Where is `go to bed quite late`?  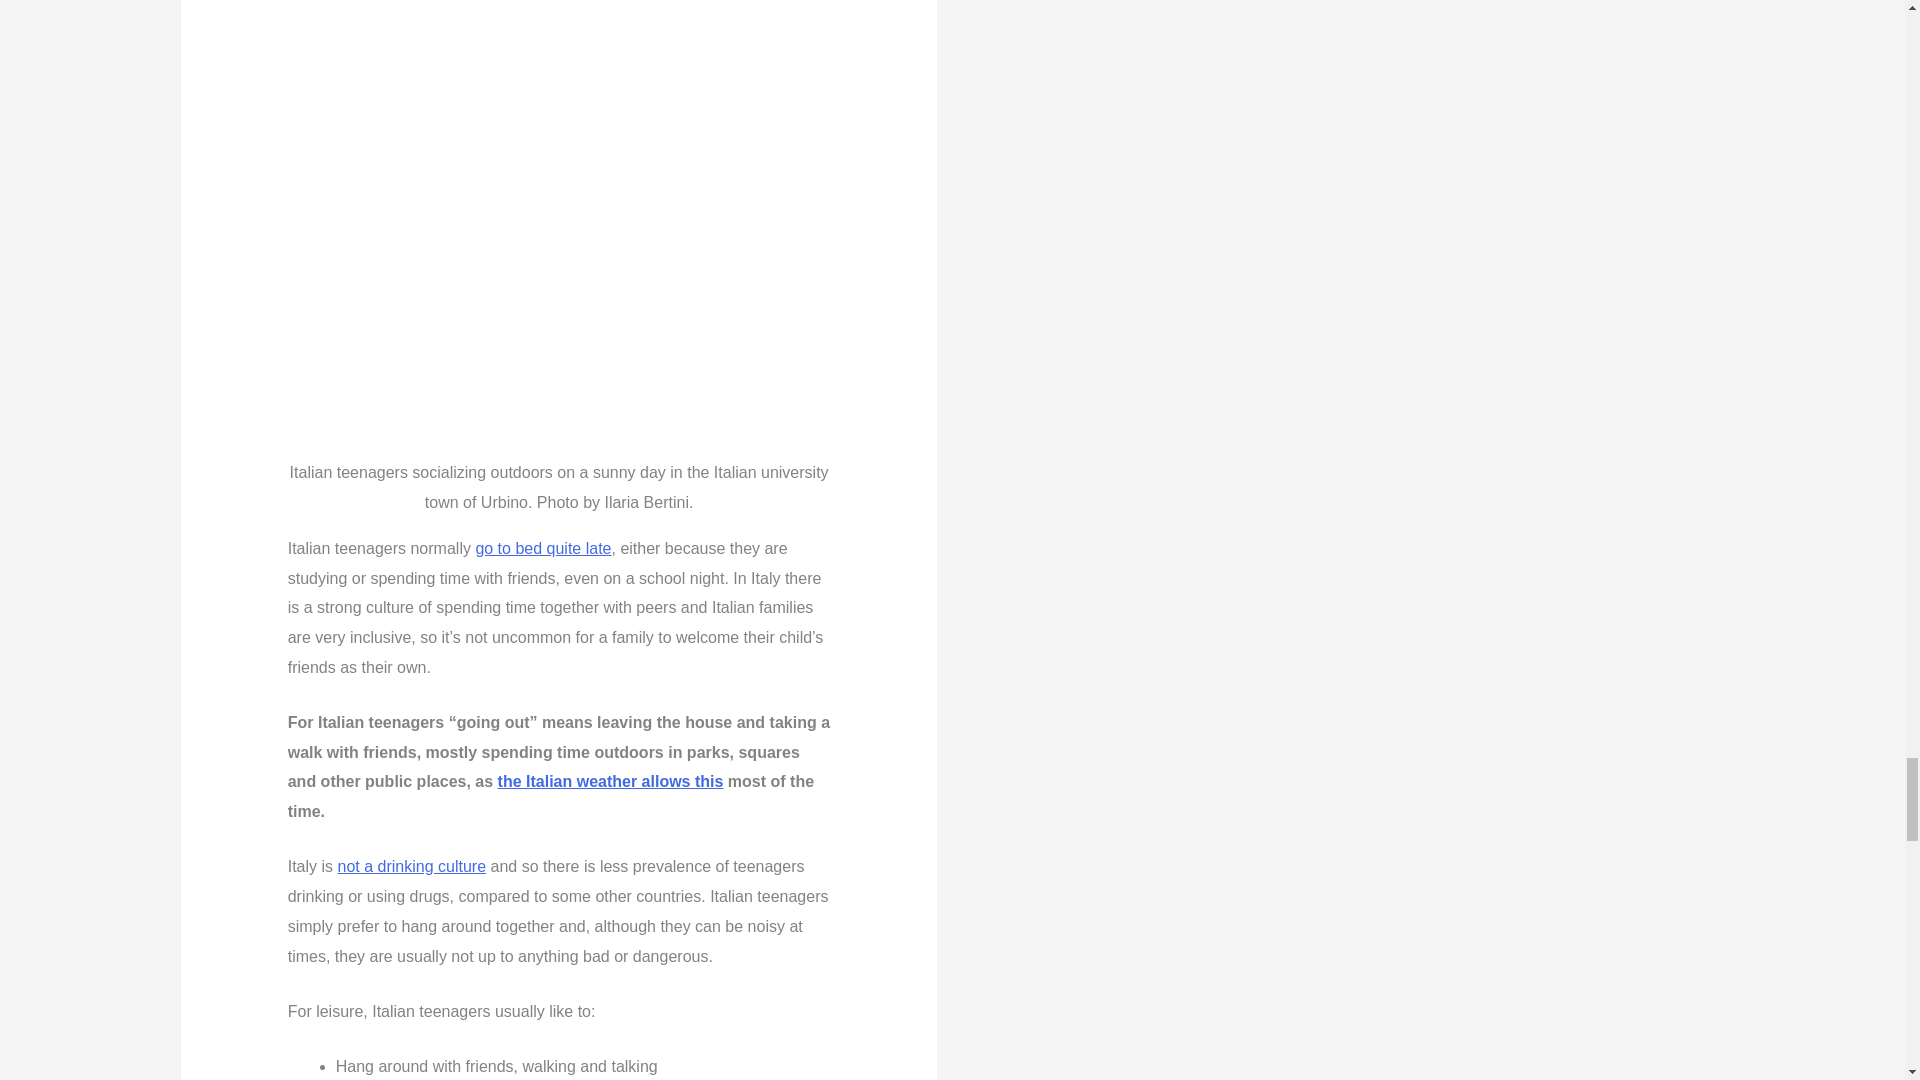
go to bed quite late is located at coordinates (542, 548).